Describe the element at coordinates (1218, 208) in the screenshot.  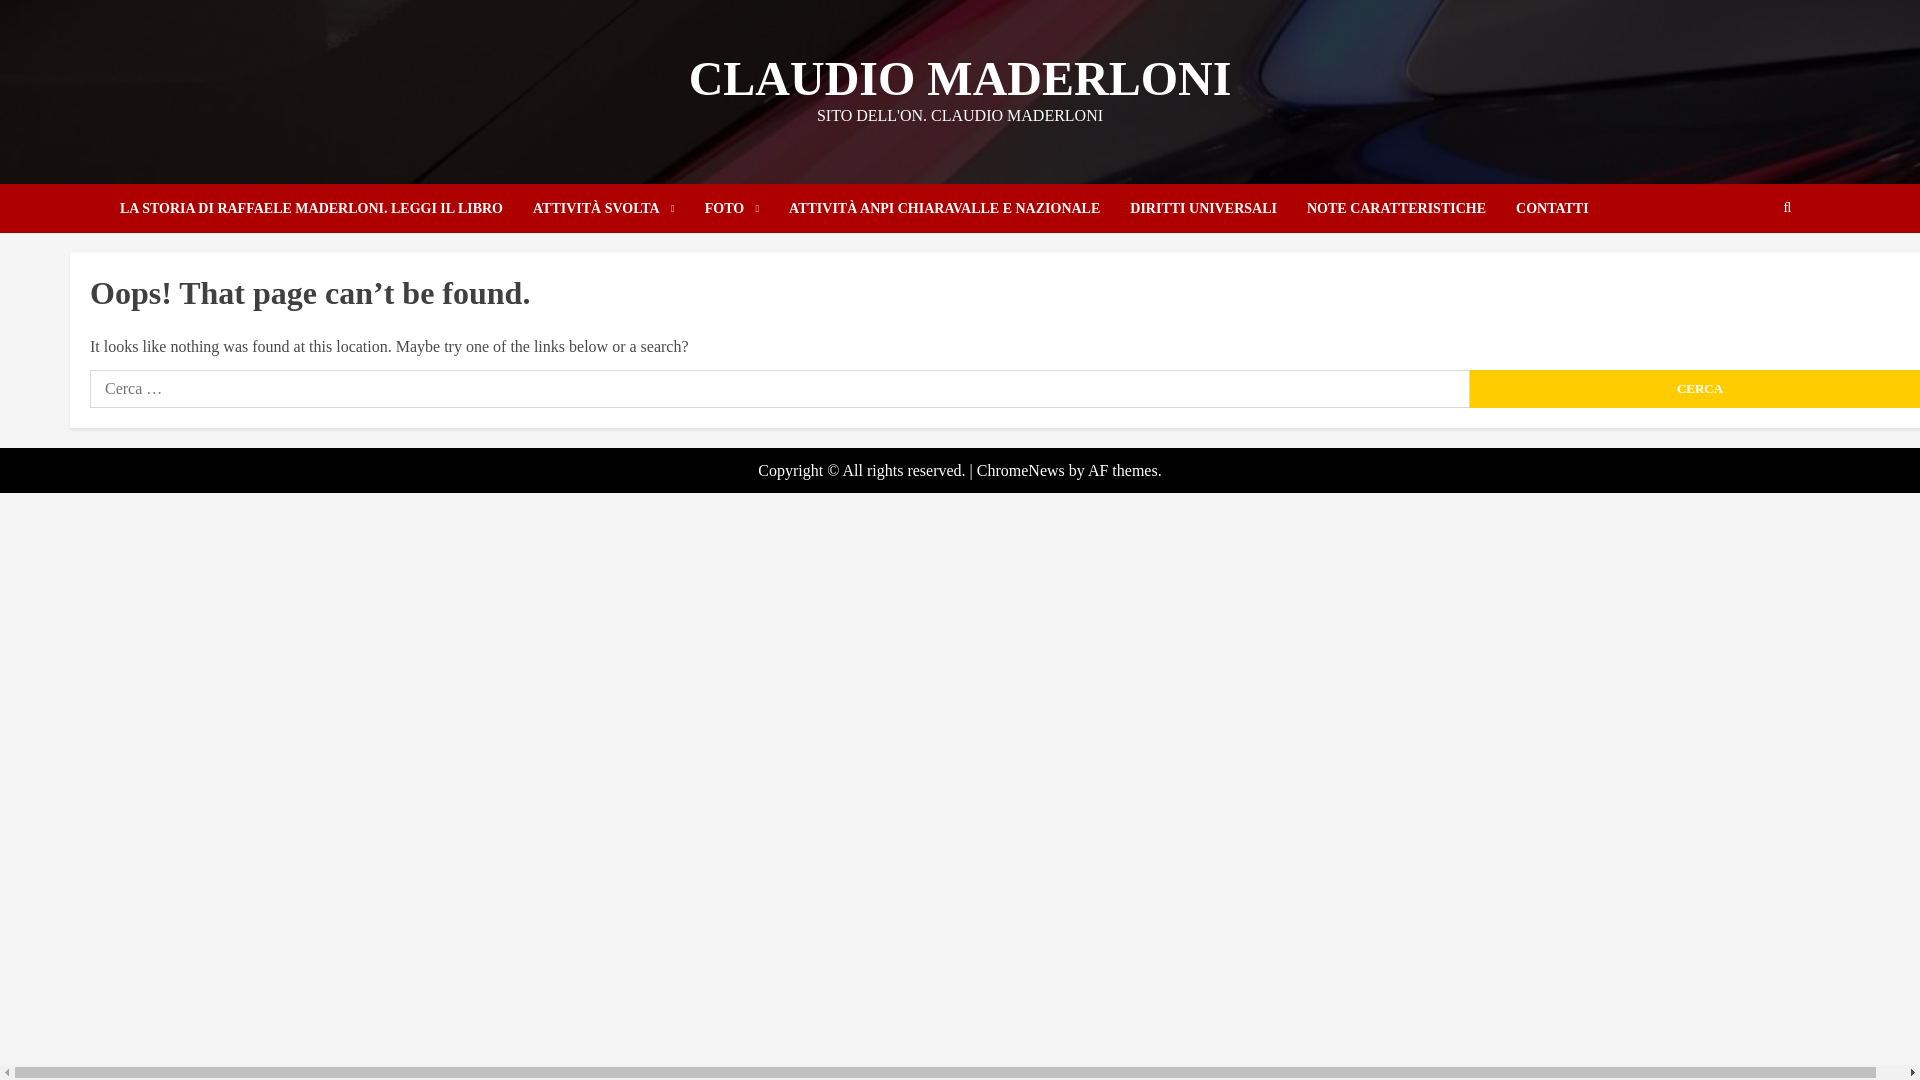
I see `DIRITTI UNIVERSALI` at that location.